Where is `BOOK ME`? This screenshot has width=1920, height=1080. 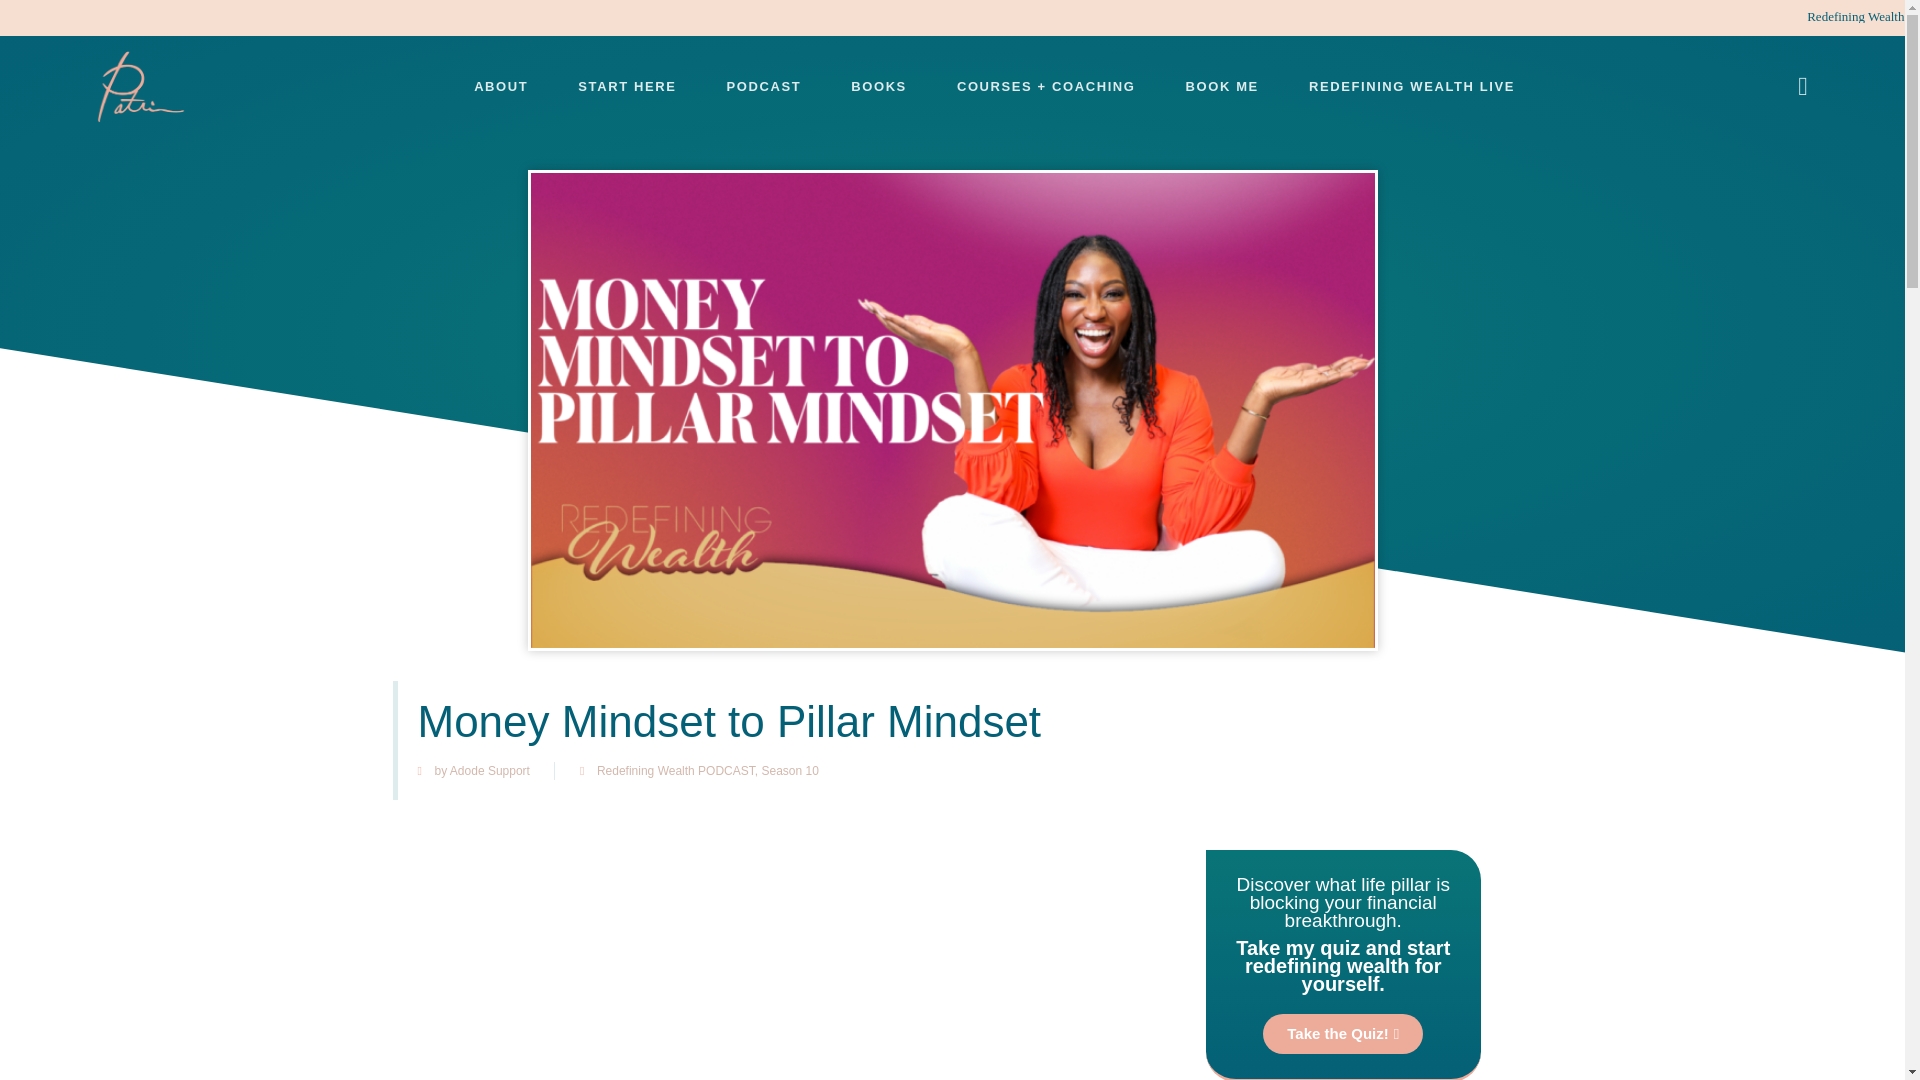
BOOK ME is located at coordinates (1222, 86).